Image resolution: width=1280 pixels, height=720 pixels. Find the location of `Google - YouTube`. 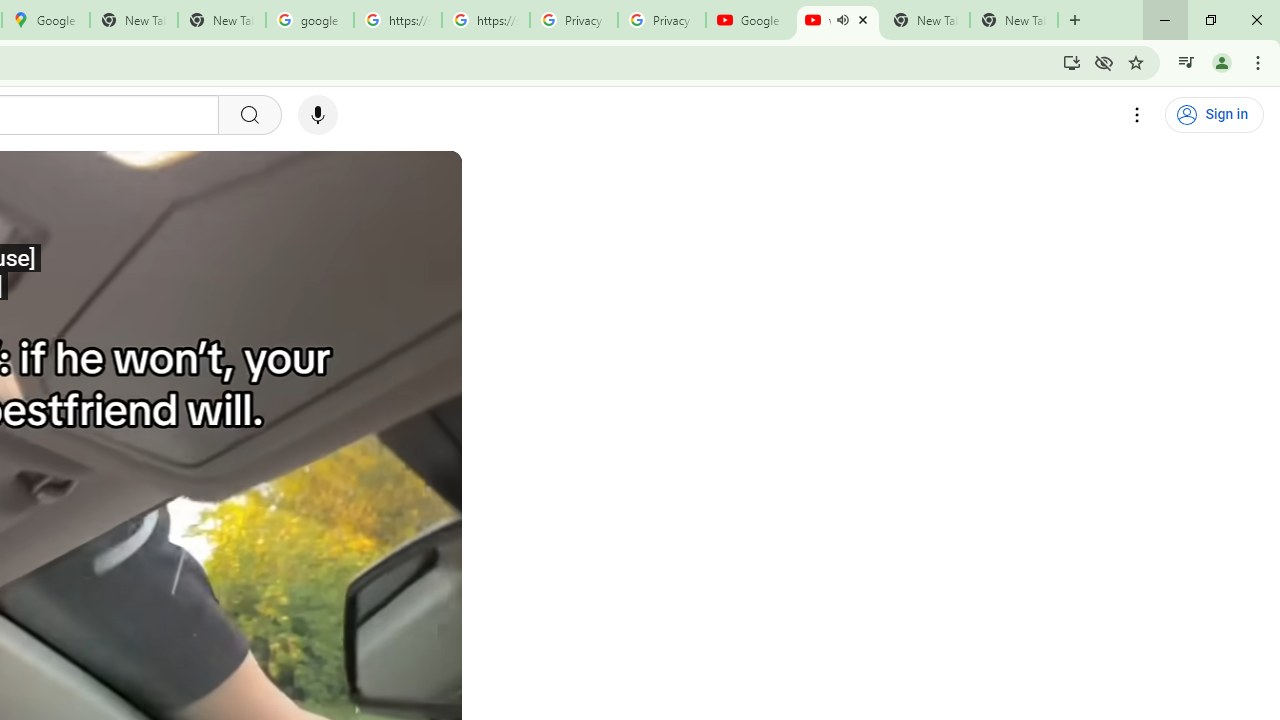

Google - YouTube is located at coordinates (750, 20).